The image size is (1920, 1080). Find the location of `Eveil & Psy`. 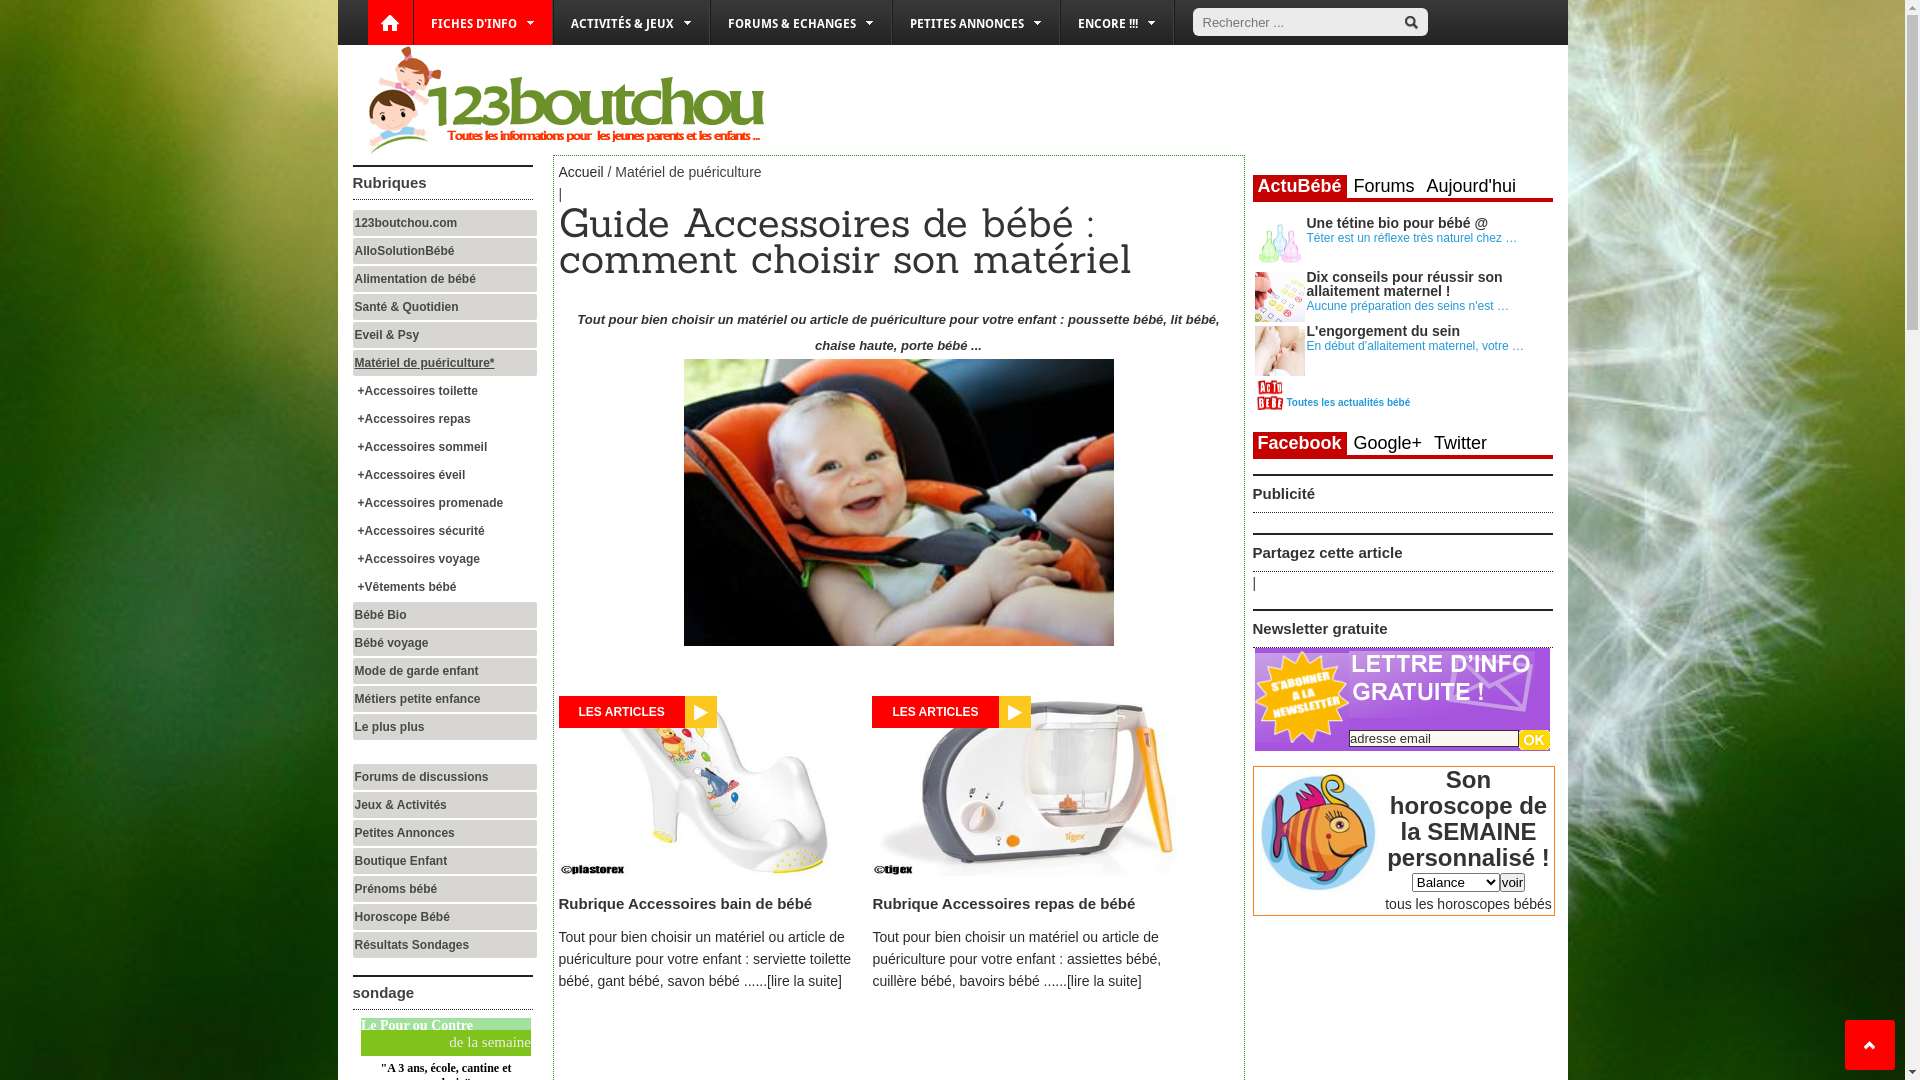

Eveil & Psy is located at coordinates (444, 335).